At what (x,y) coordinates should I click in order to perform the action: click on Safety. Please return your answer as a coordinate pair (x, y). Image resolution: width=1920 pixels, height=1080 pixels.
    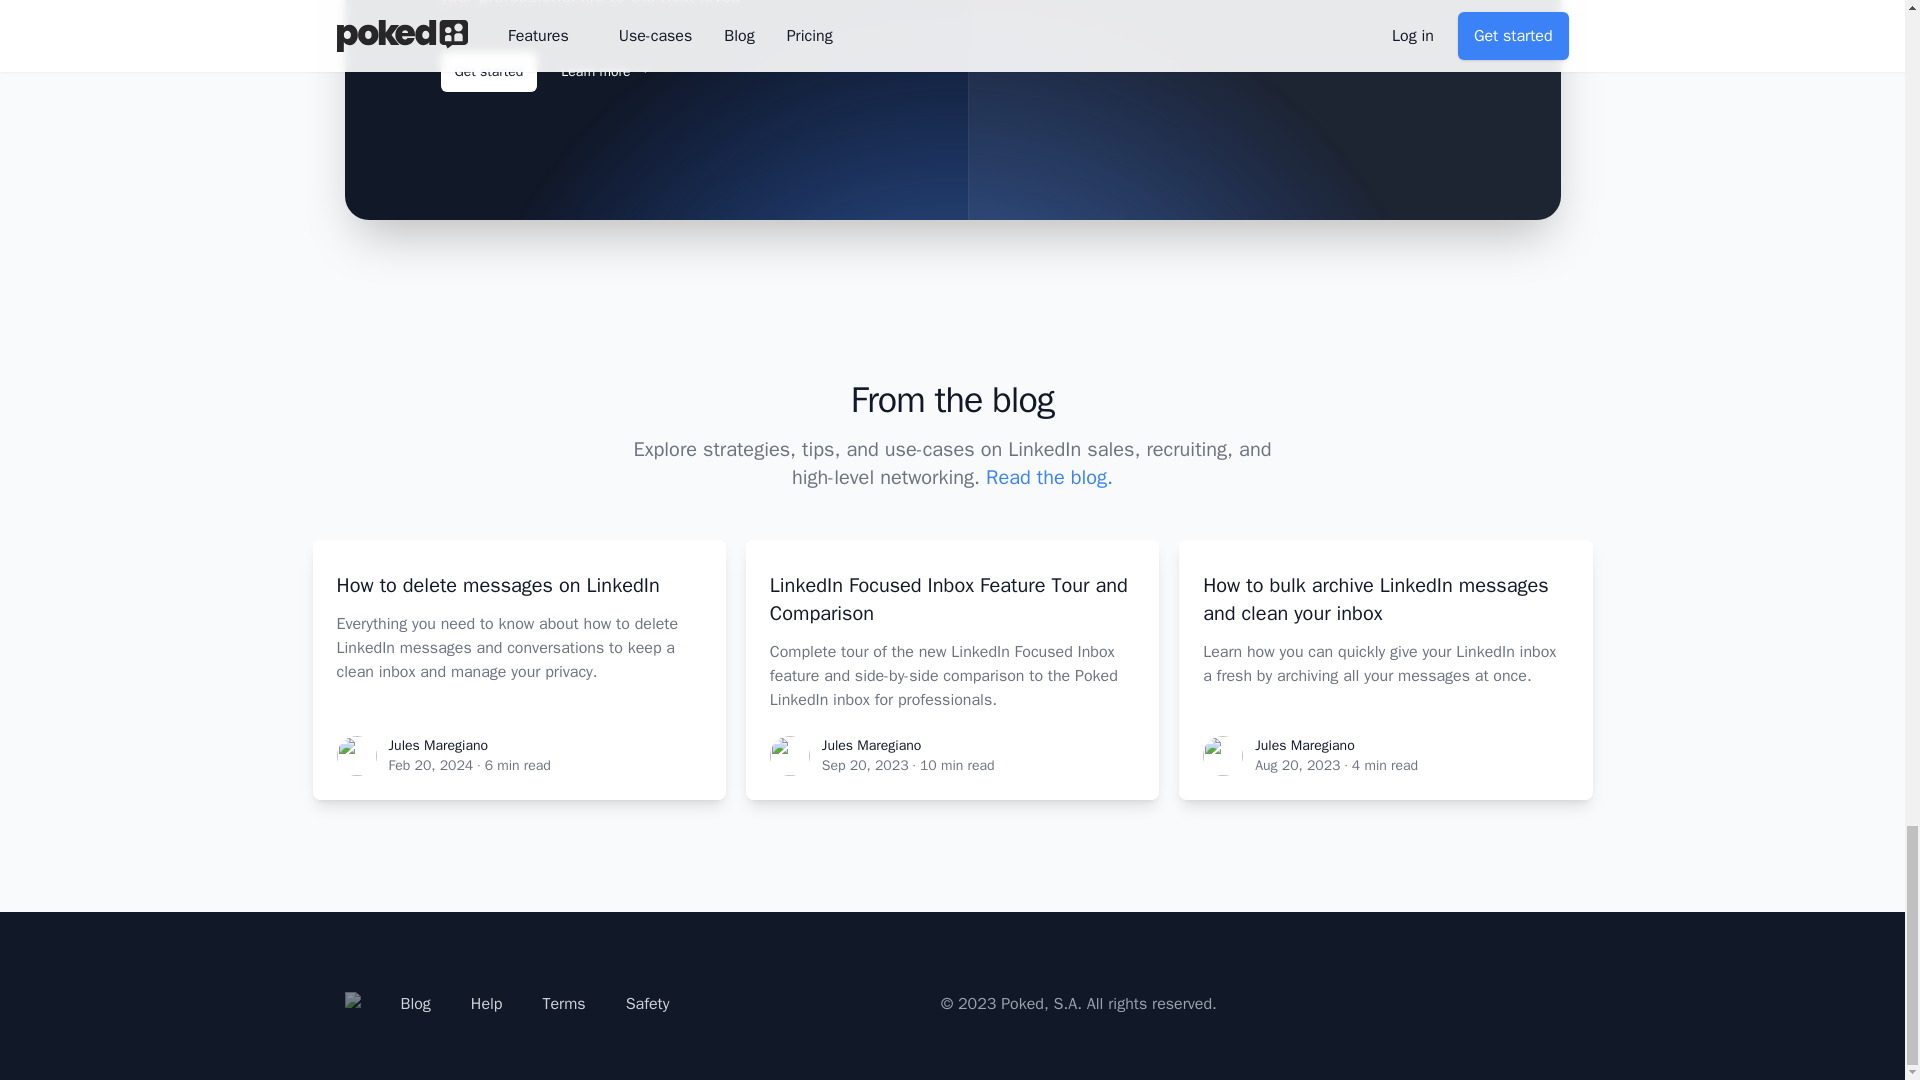
    Looking at the image, I should click on (648, 1004).